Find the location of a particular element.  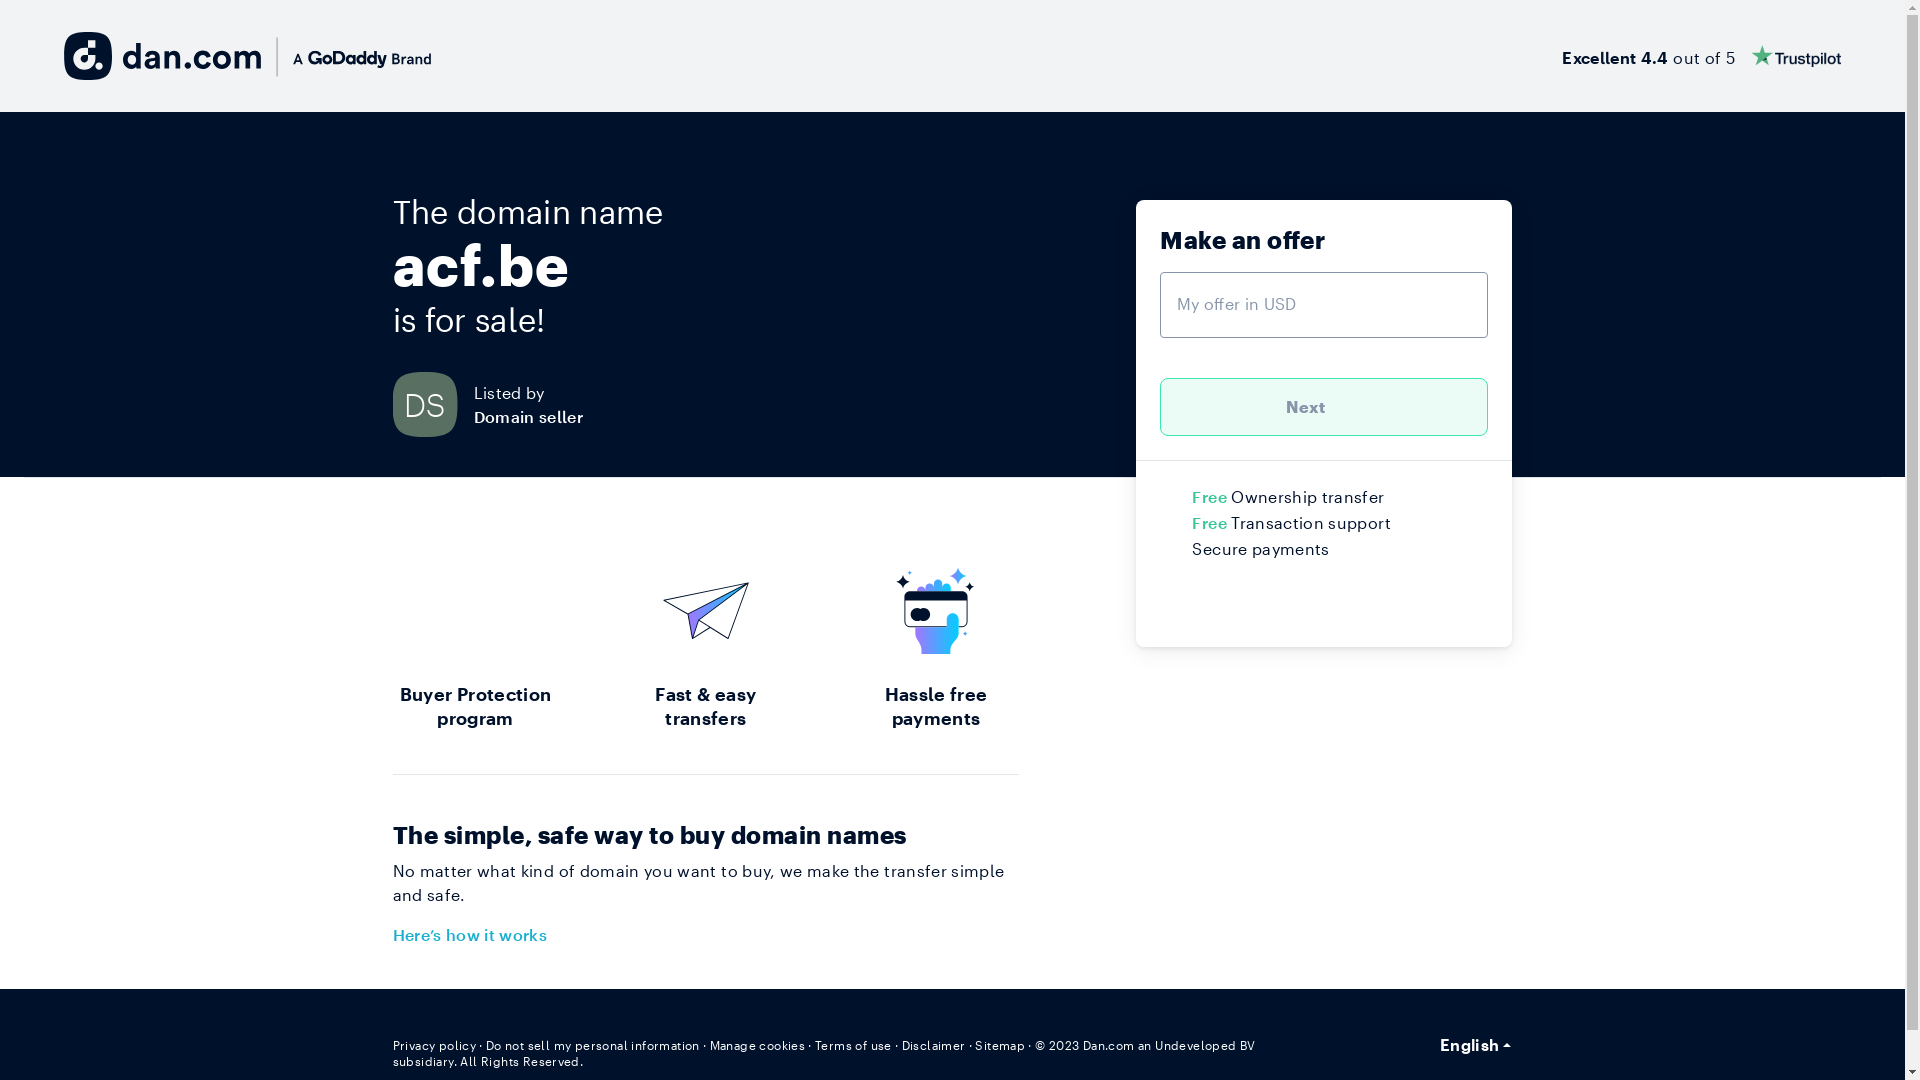

Next
) is located at coordinates (1324, 407).